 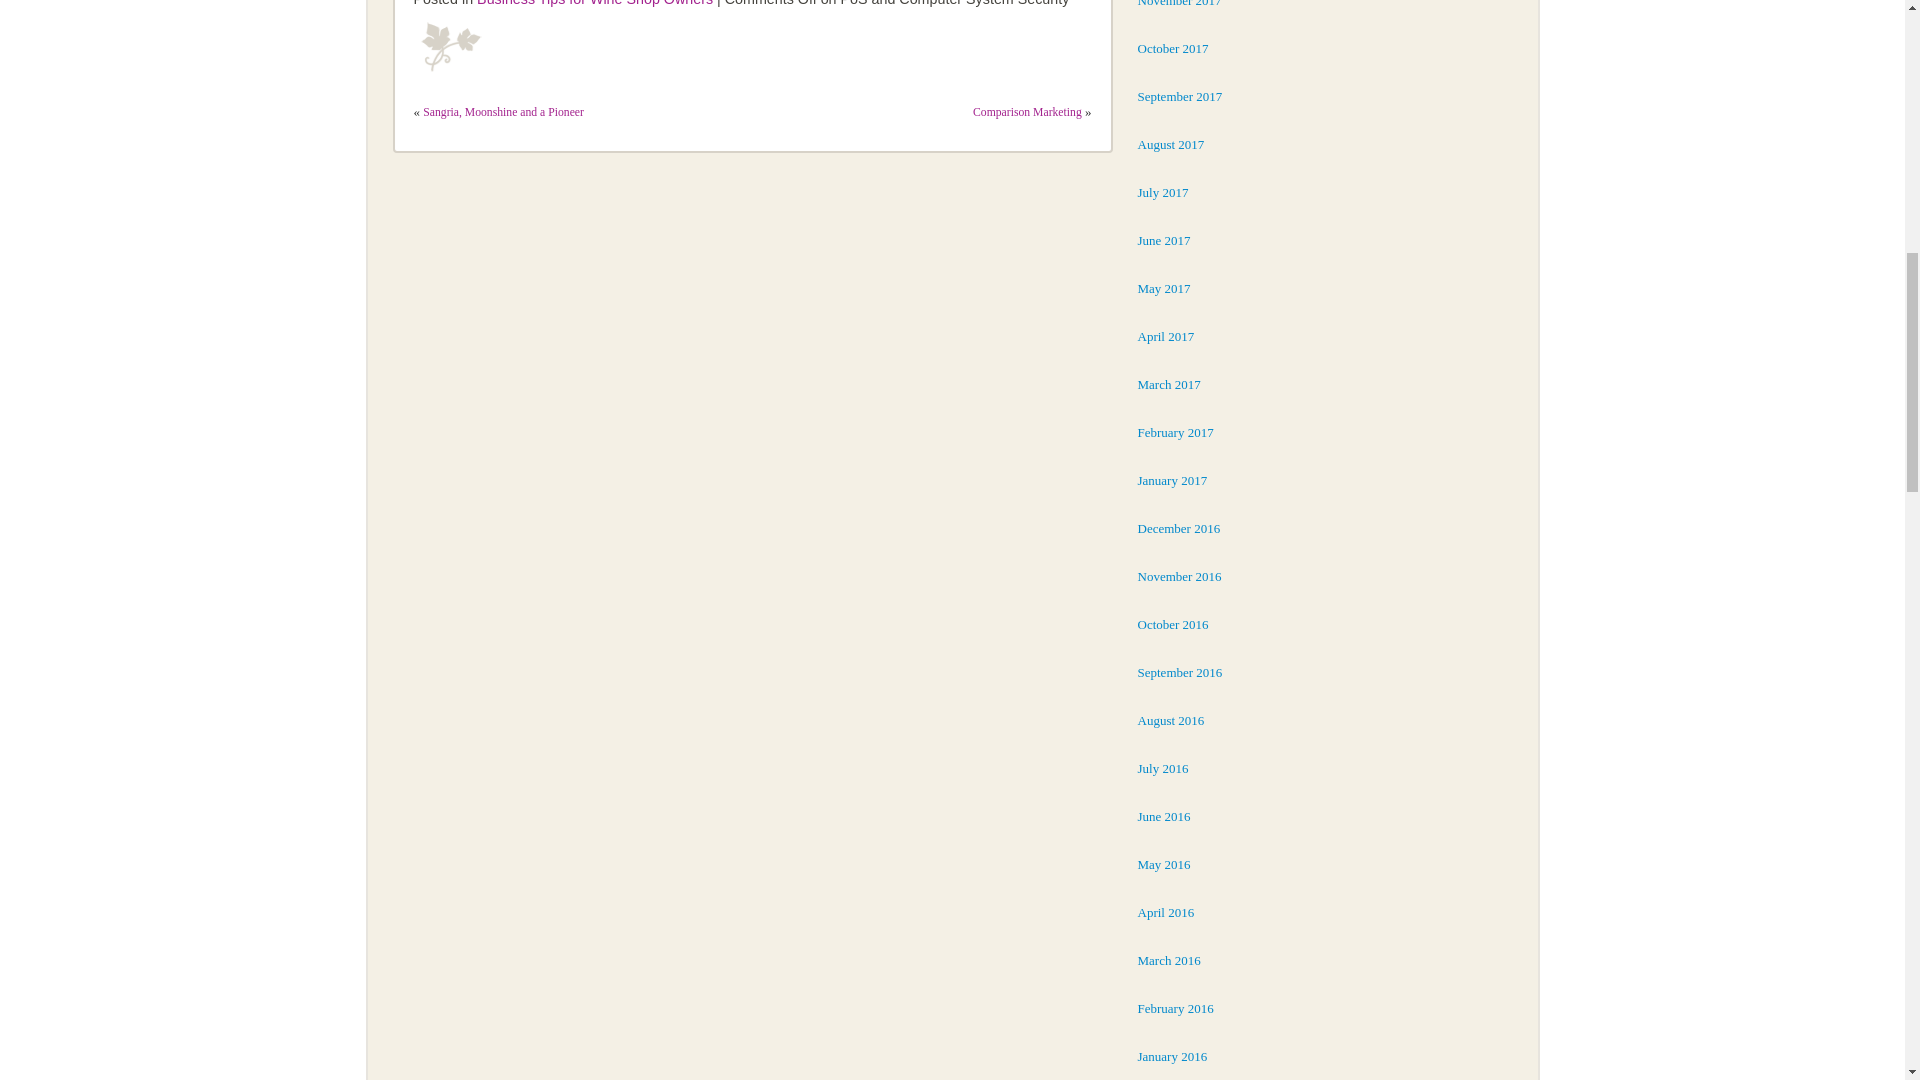 What do you see at coordinates (1164, 864) in the screenshot?
I see `May 2016` at bounding box center [1164, 864].